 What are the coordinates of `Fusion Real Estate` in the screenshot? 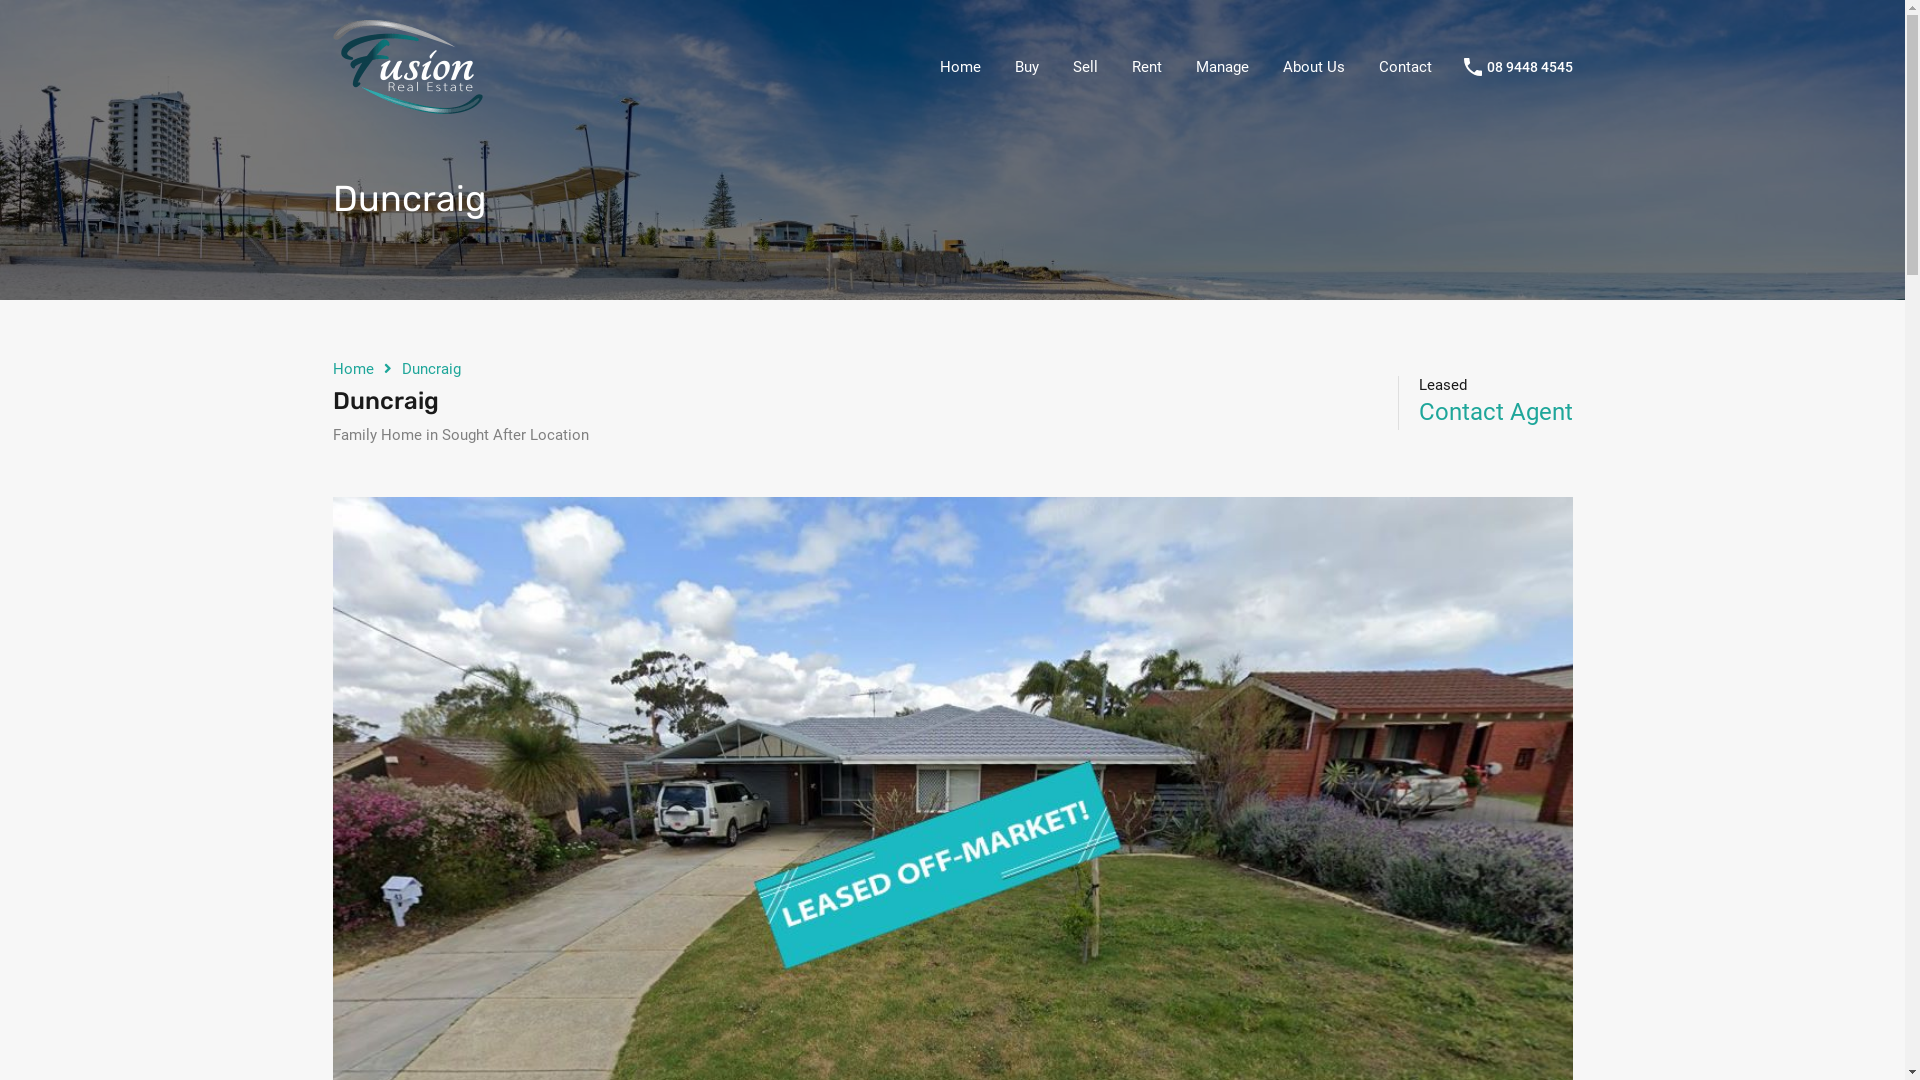 It's located at (407, 105).